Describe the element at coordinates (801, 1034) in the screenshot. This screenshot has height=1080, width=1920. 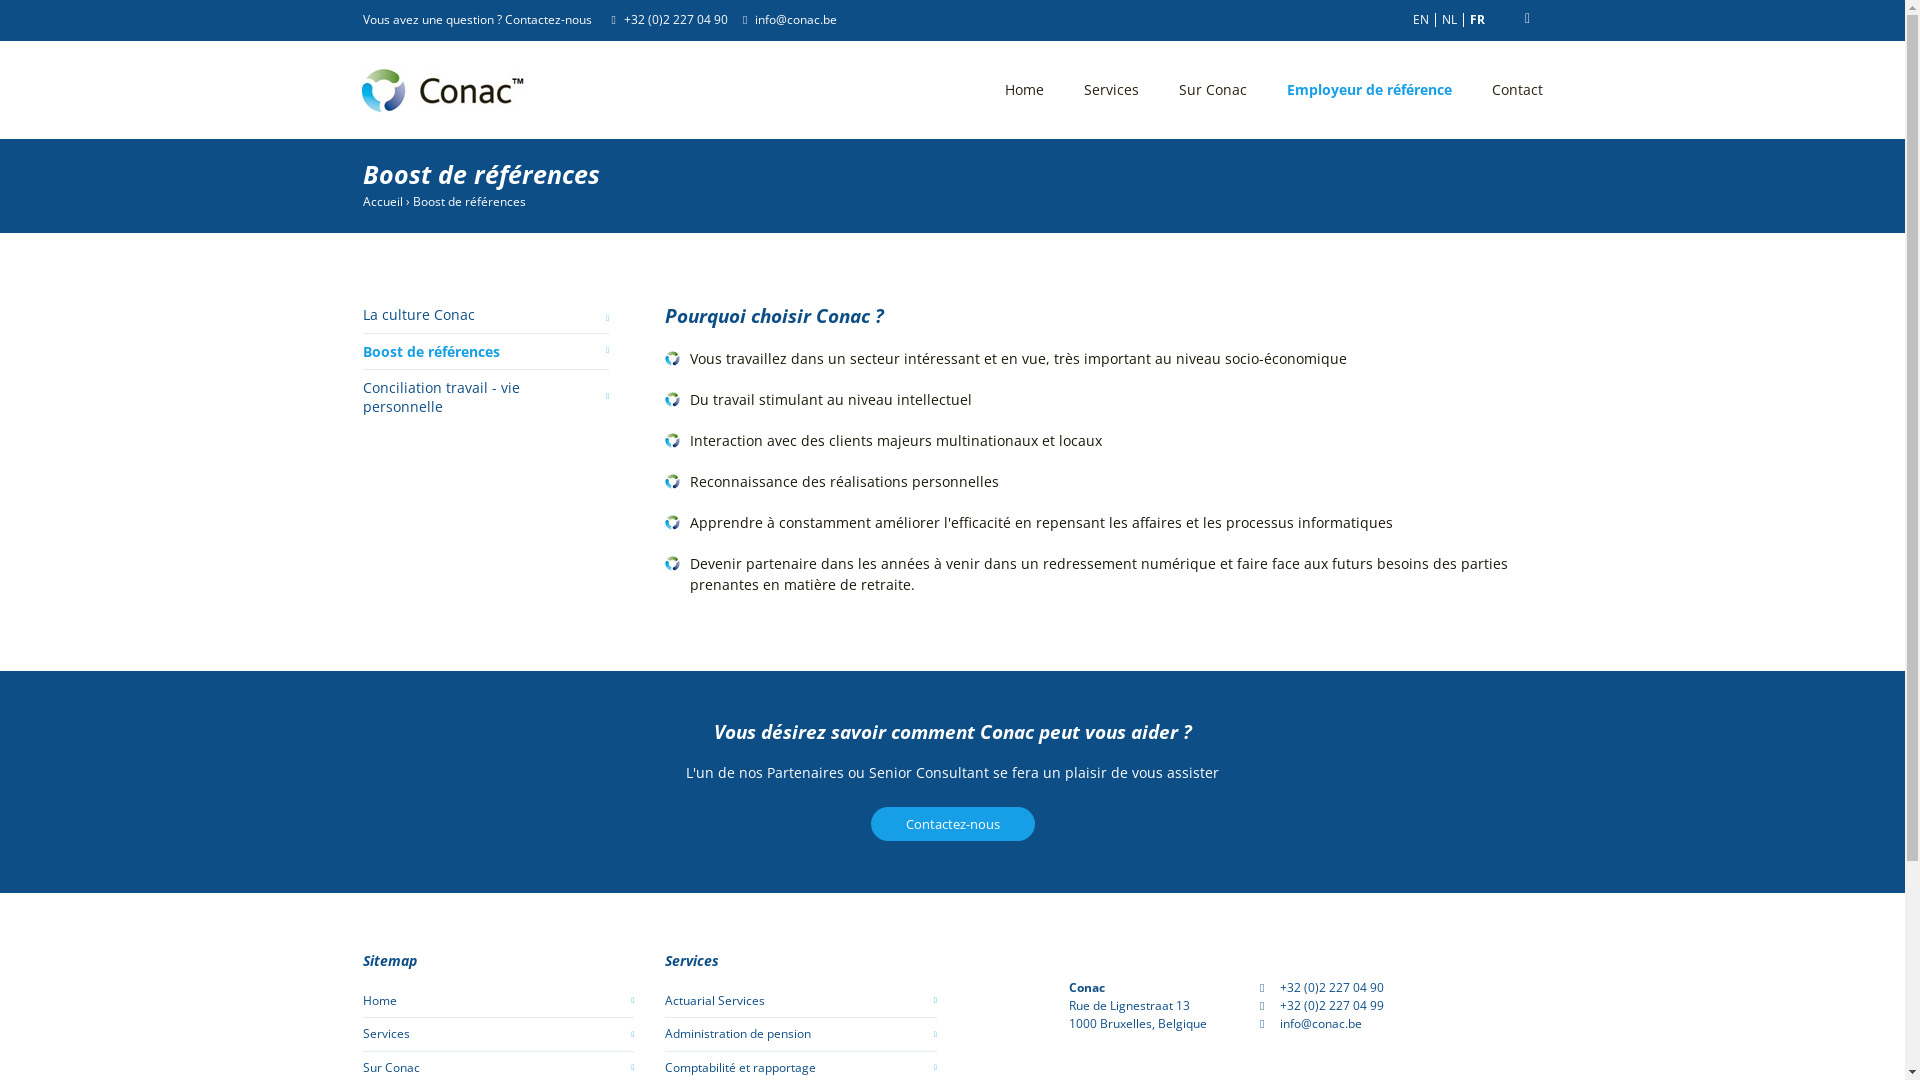
I see `Administration de pension` at that location.